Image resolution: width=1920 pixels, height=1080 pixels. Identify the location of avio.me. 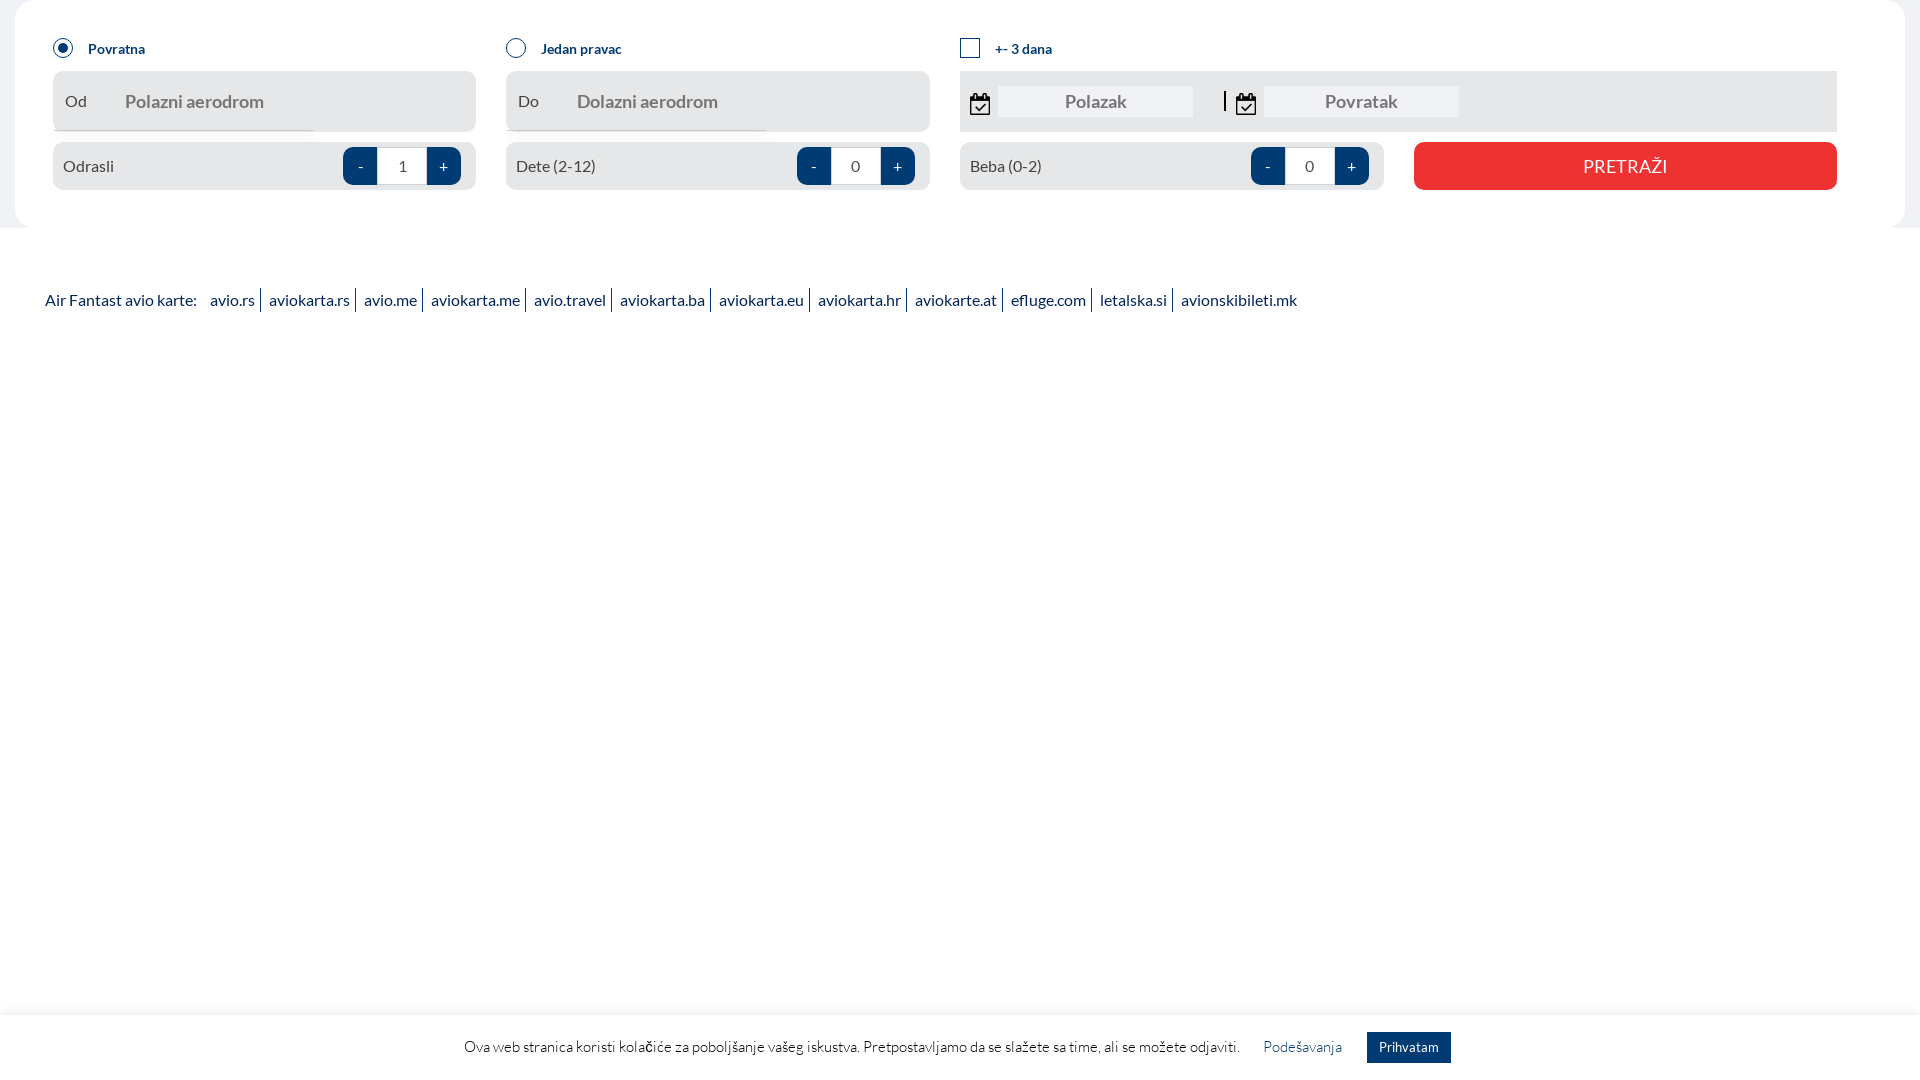
(390, 300).